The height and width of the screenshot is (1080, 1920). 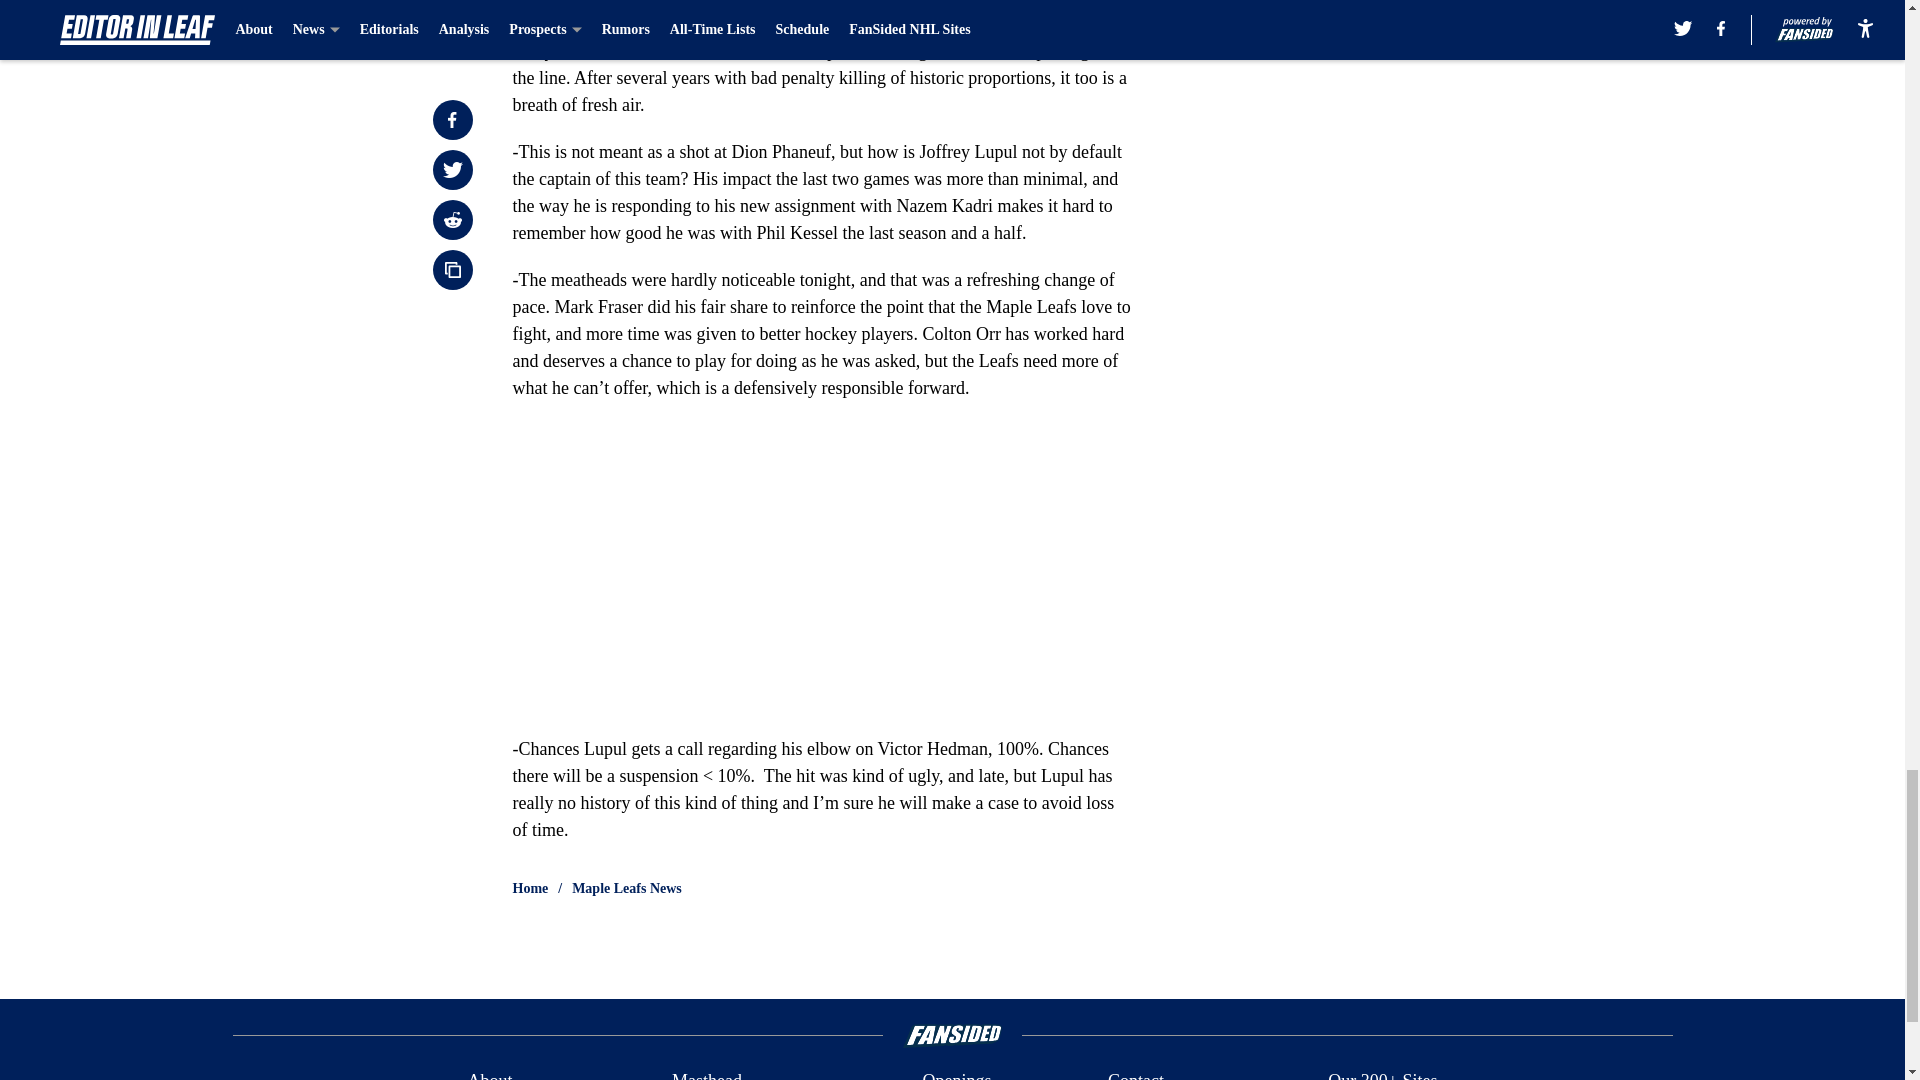 I want to click on Openings, so click(x=956, y=1074).